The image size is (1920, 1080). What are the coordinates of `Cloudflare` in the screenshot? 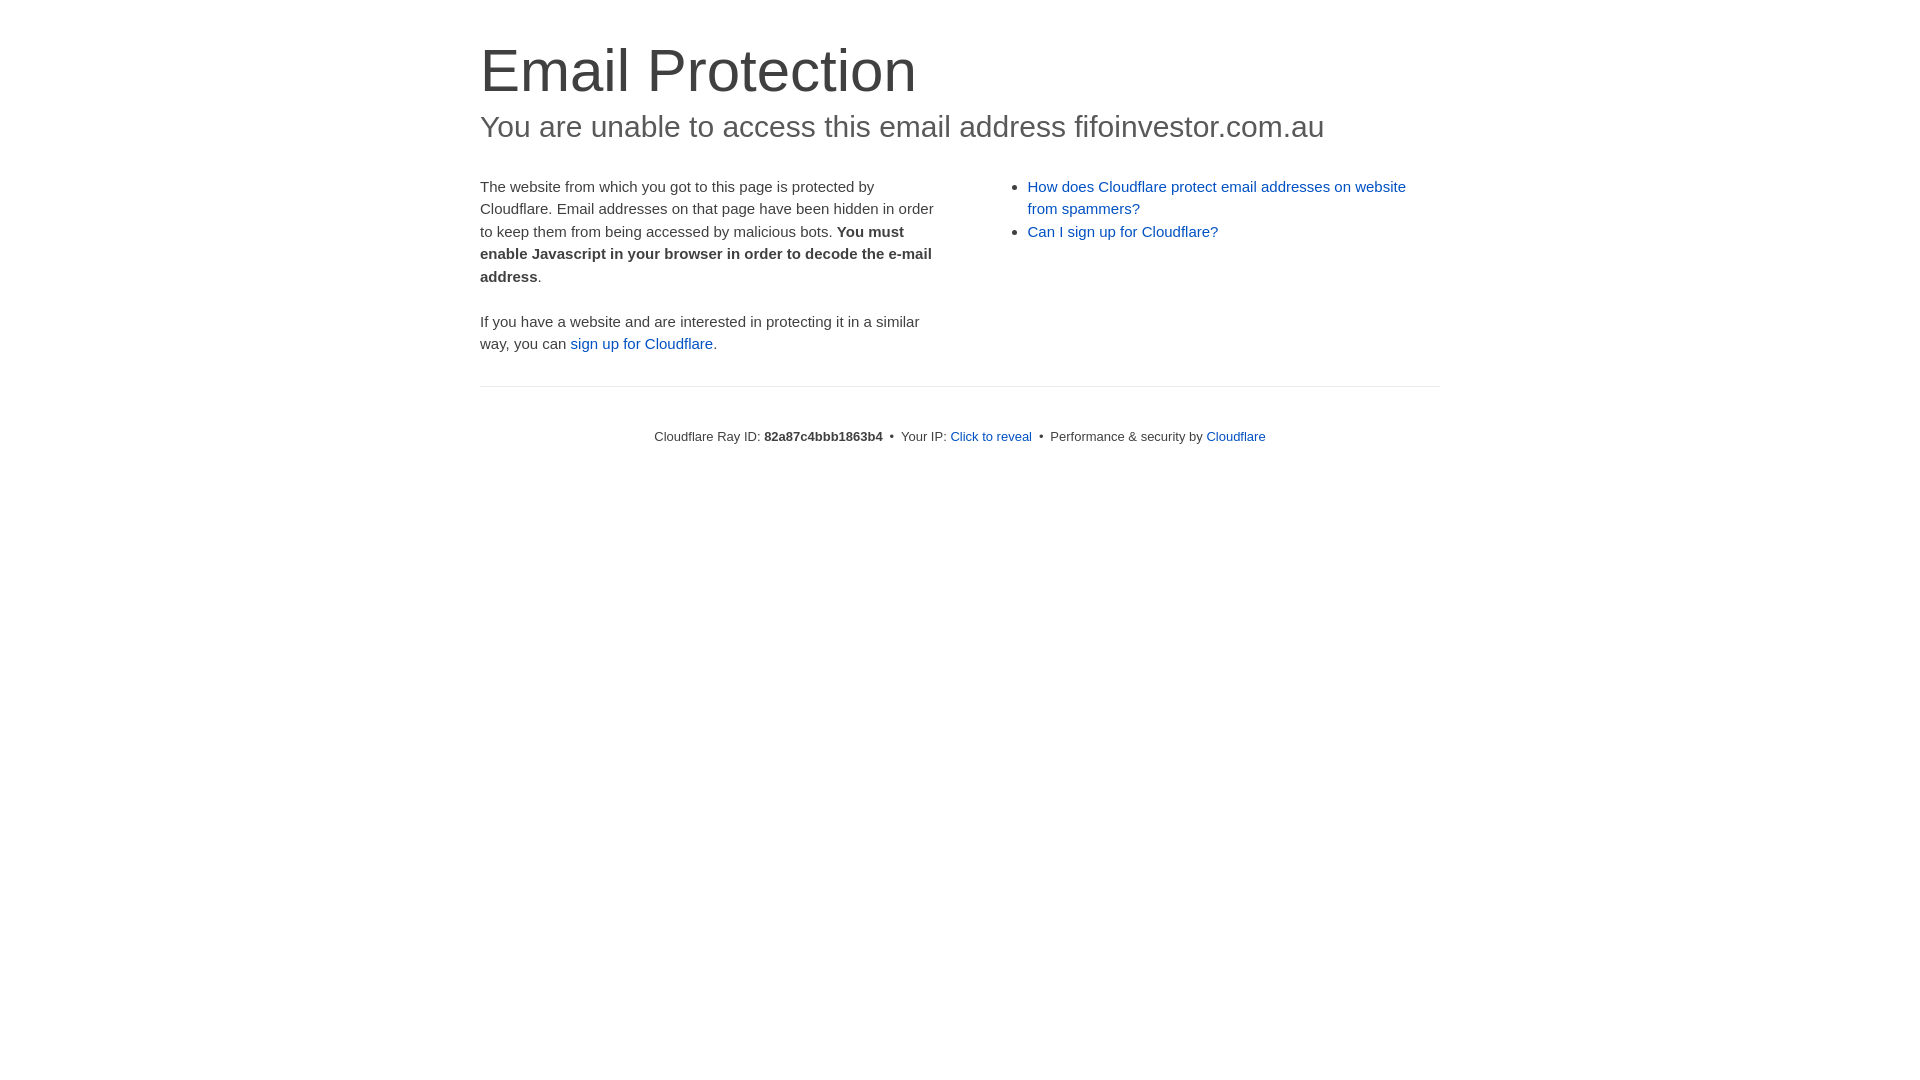 It's located at (1236, 436).